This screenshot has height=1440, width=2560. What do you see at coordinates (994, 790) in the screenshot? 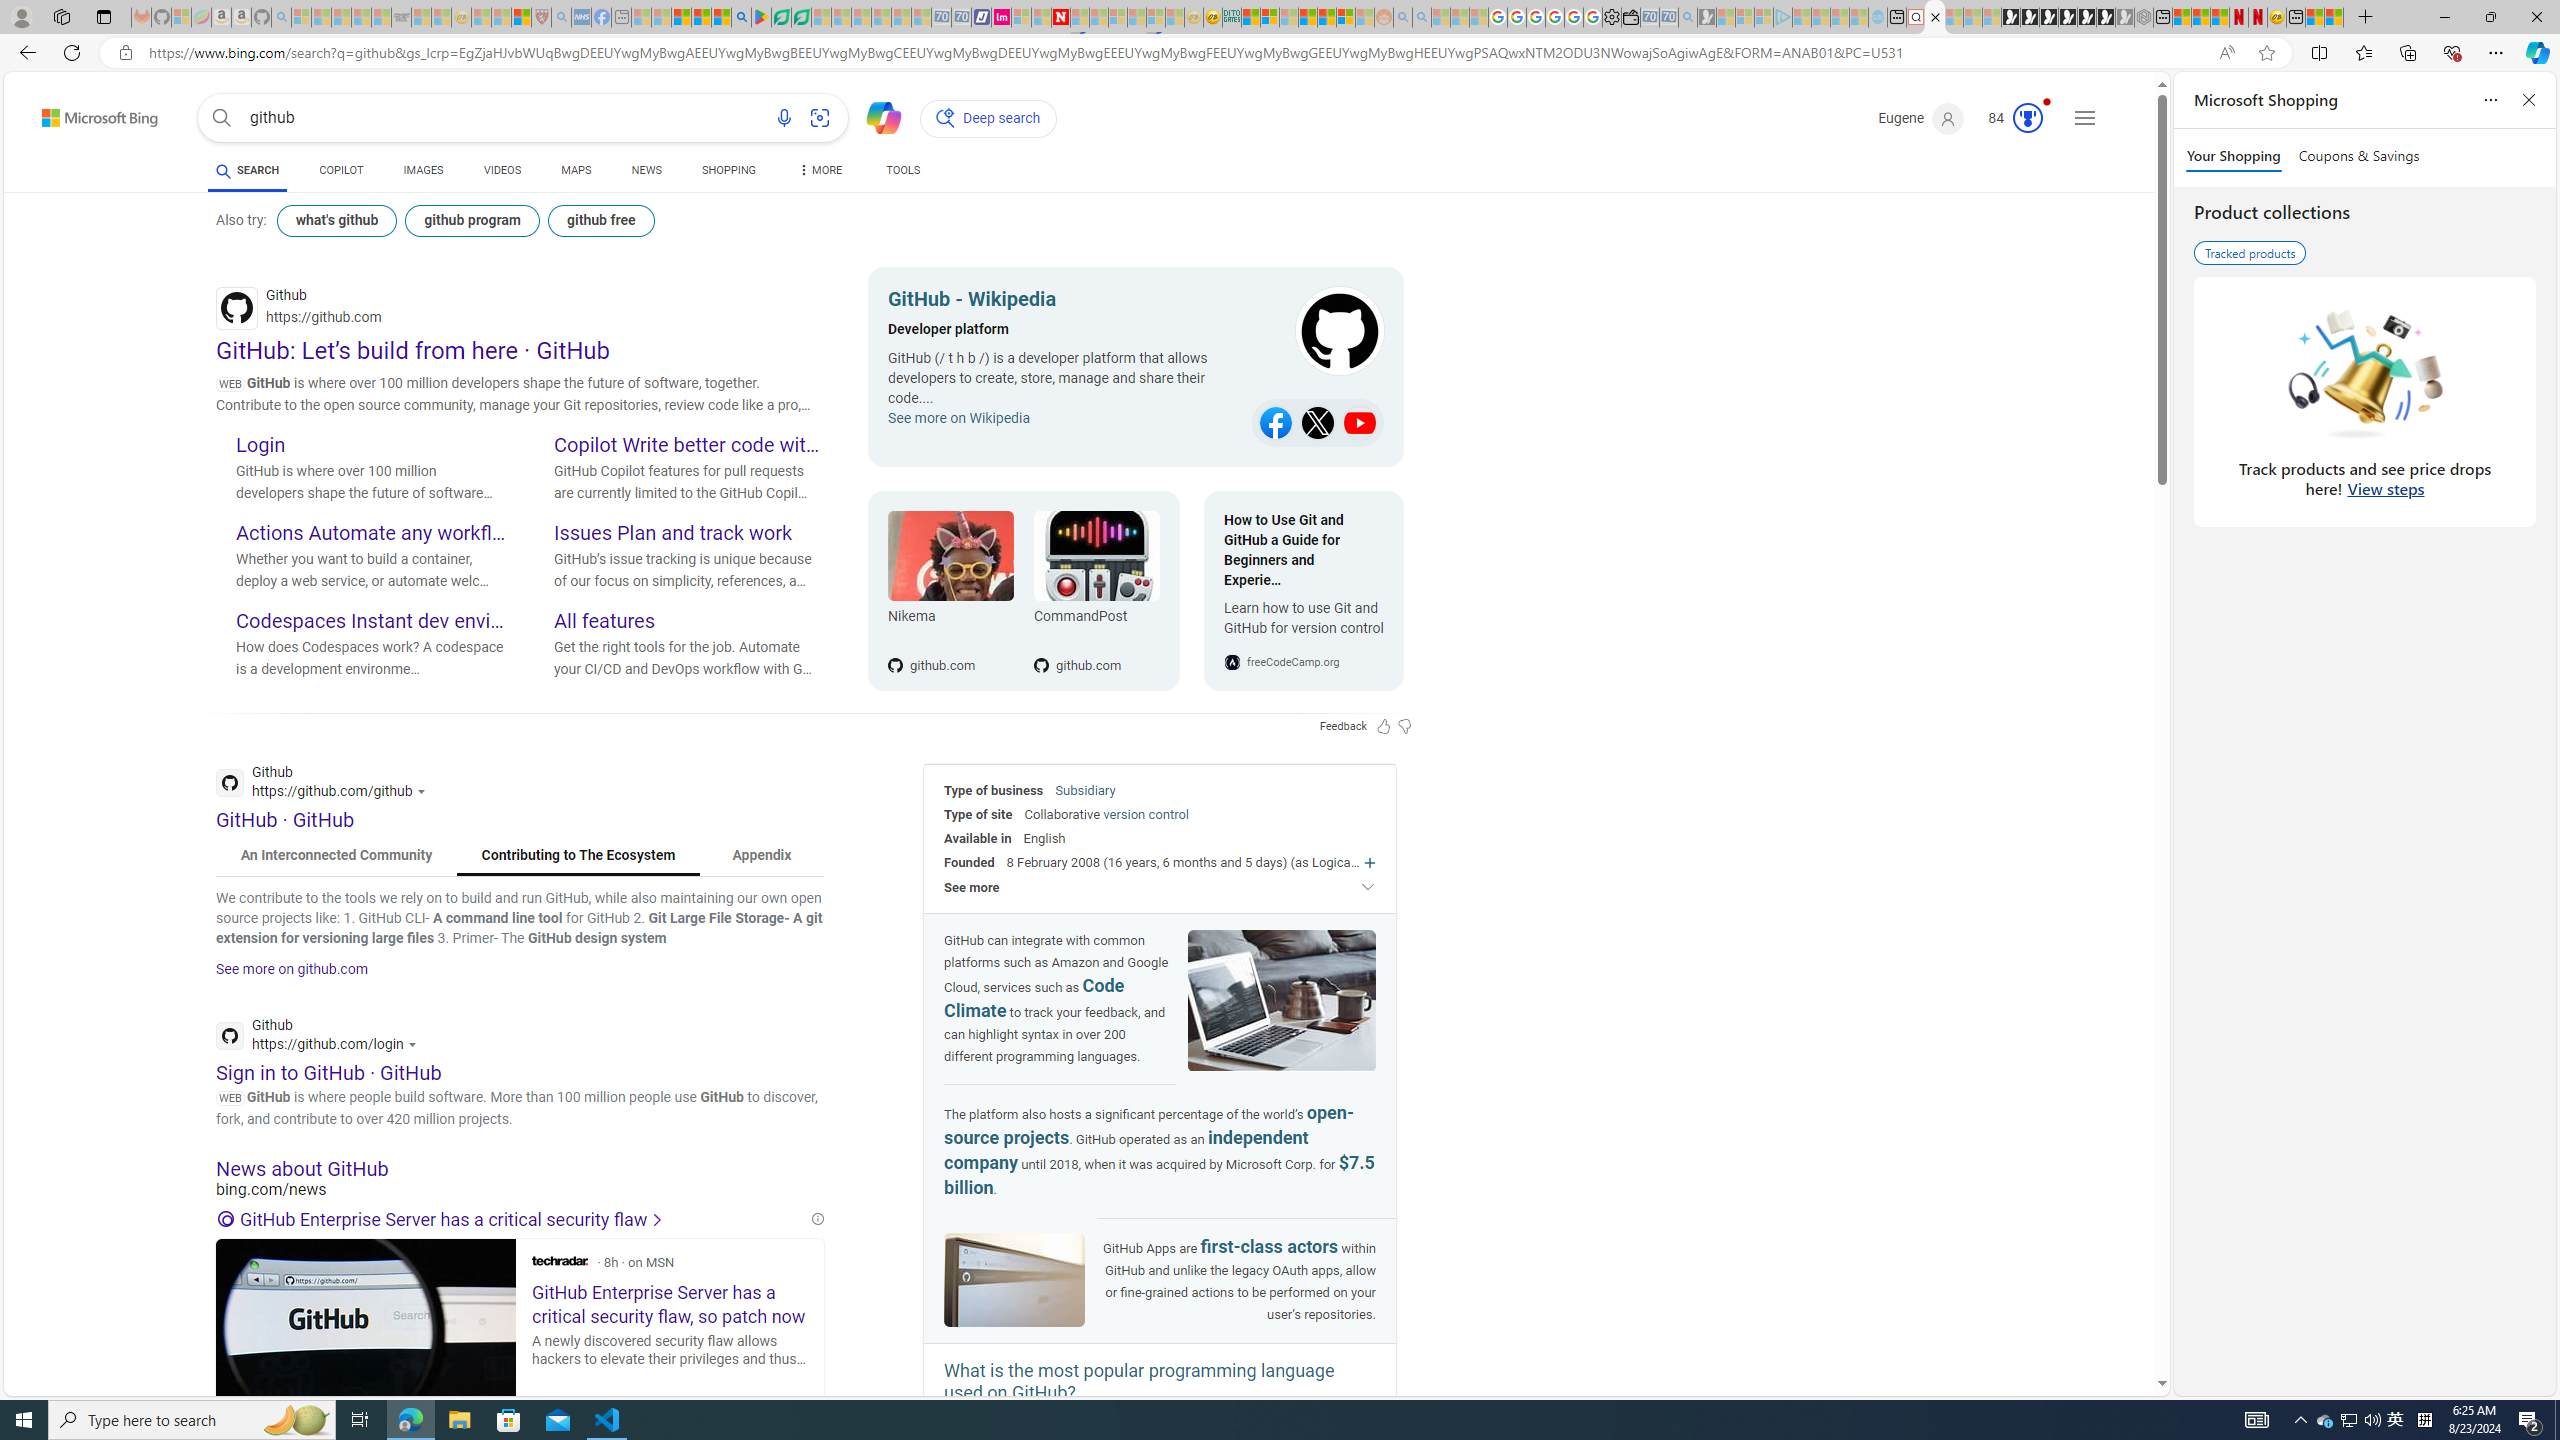
I see `Type of business` at bounding box center [994, 790].